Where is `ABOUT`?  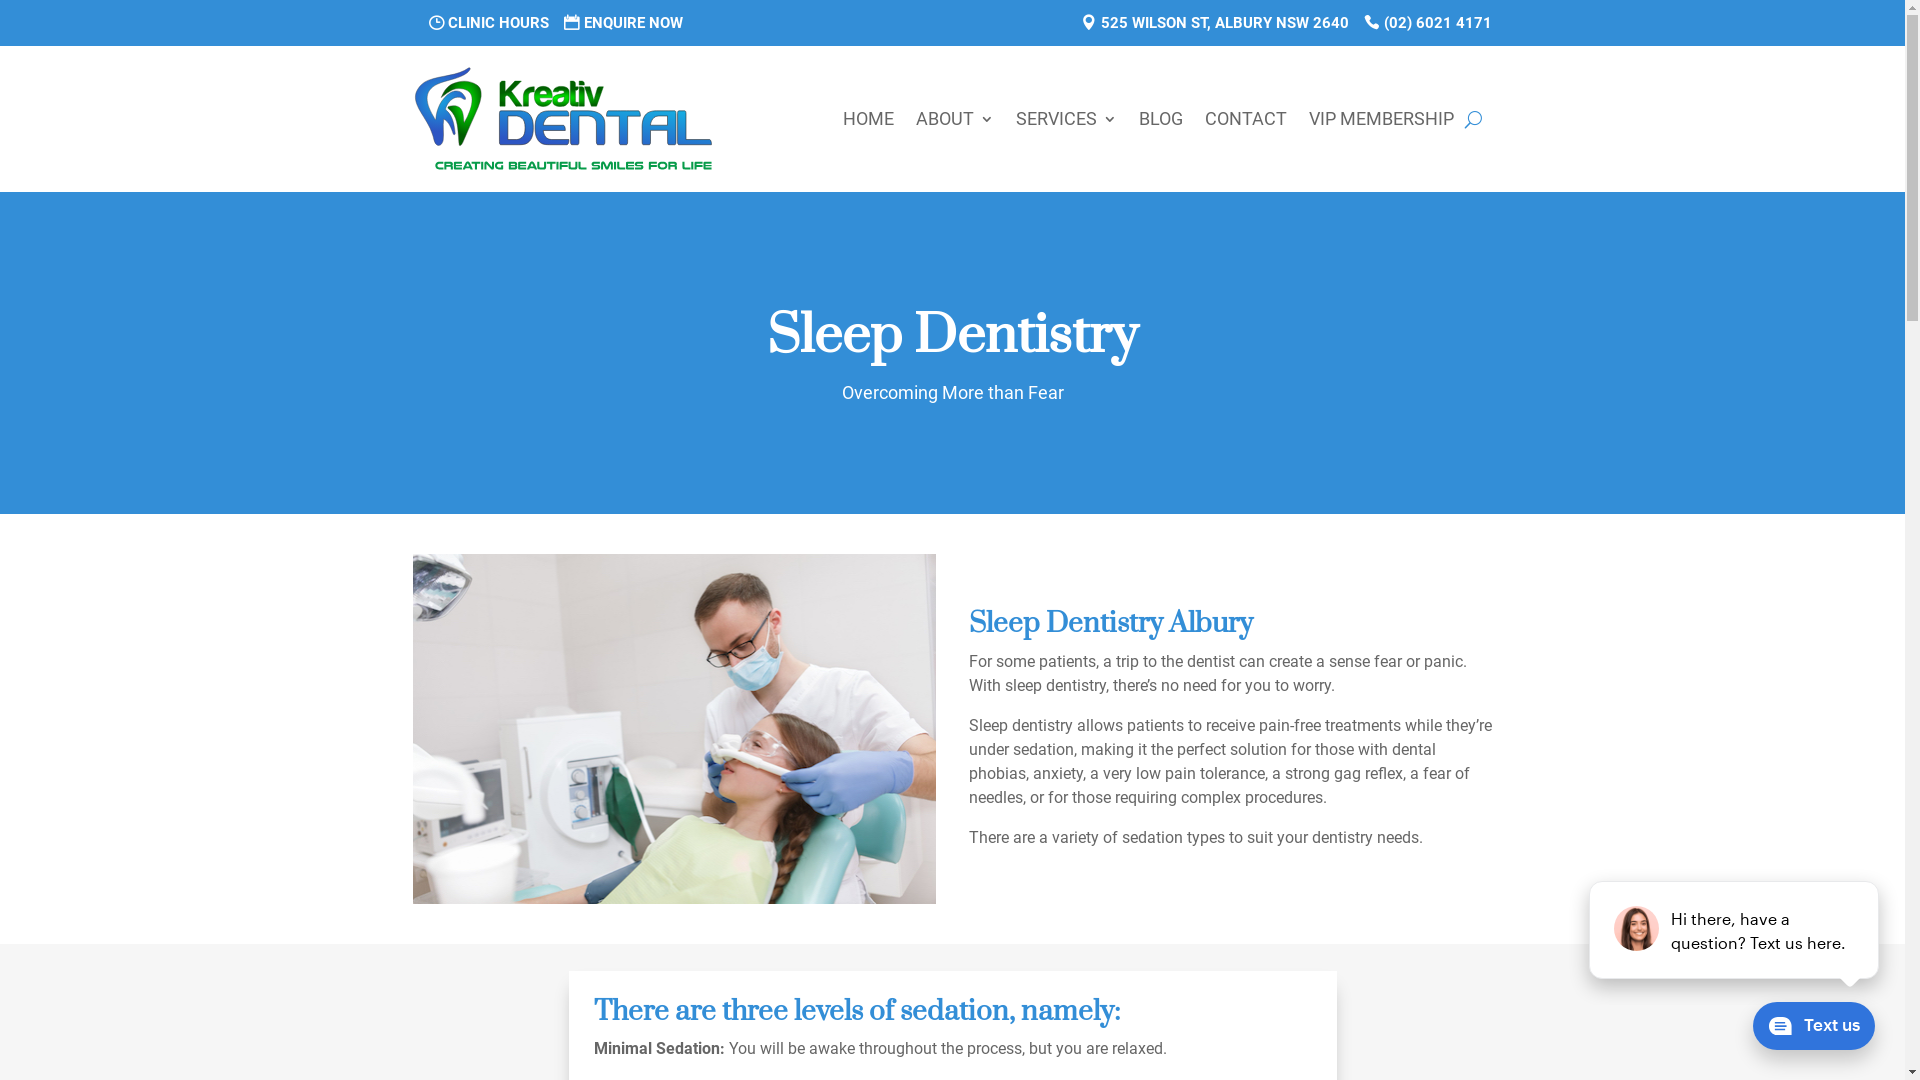 ABOUT is located at coordinates (955, 119).